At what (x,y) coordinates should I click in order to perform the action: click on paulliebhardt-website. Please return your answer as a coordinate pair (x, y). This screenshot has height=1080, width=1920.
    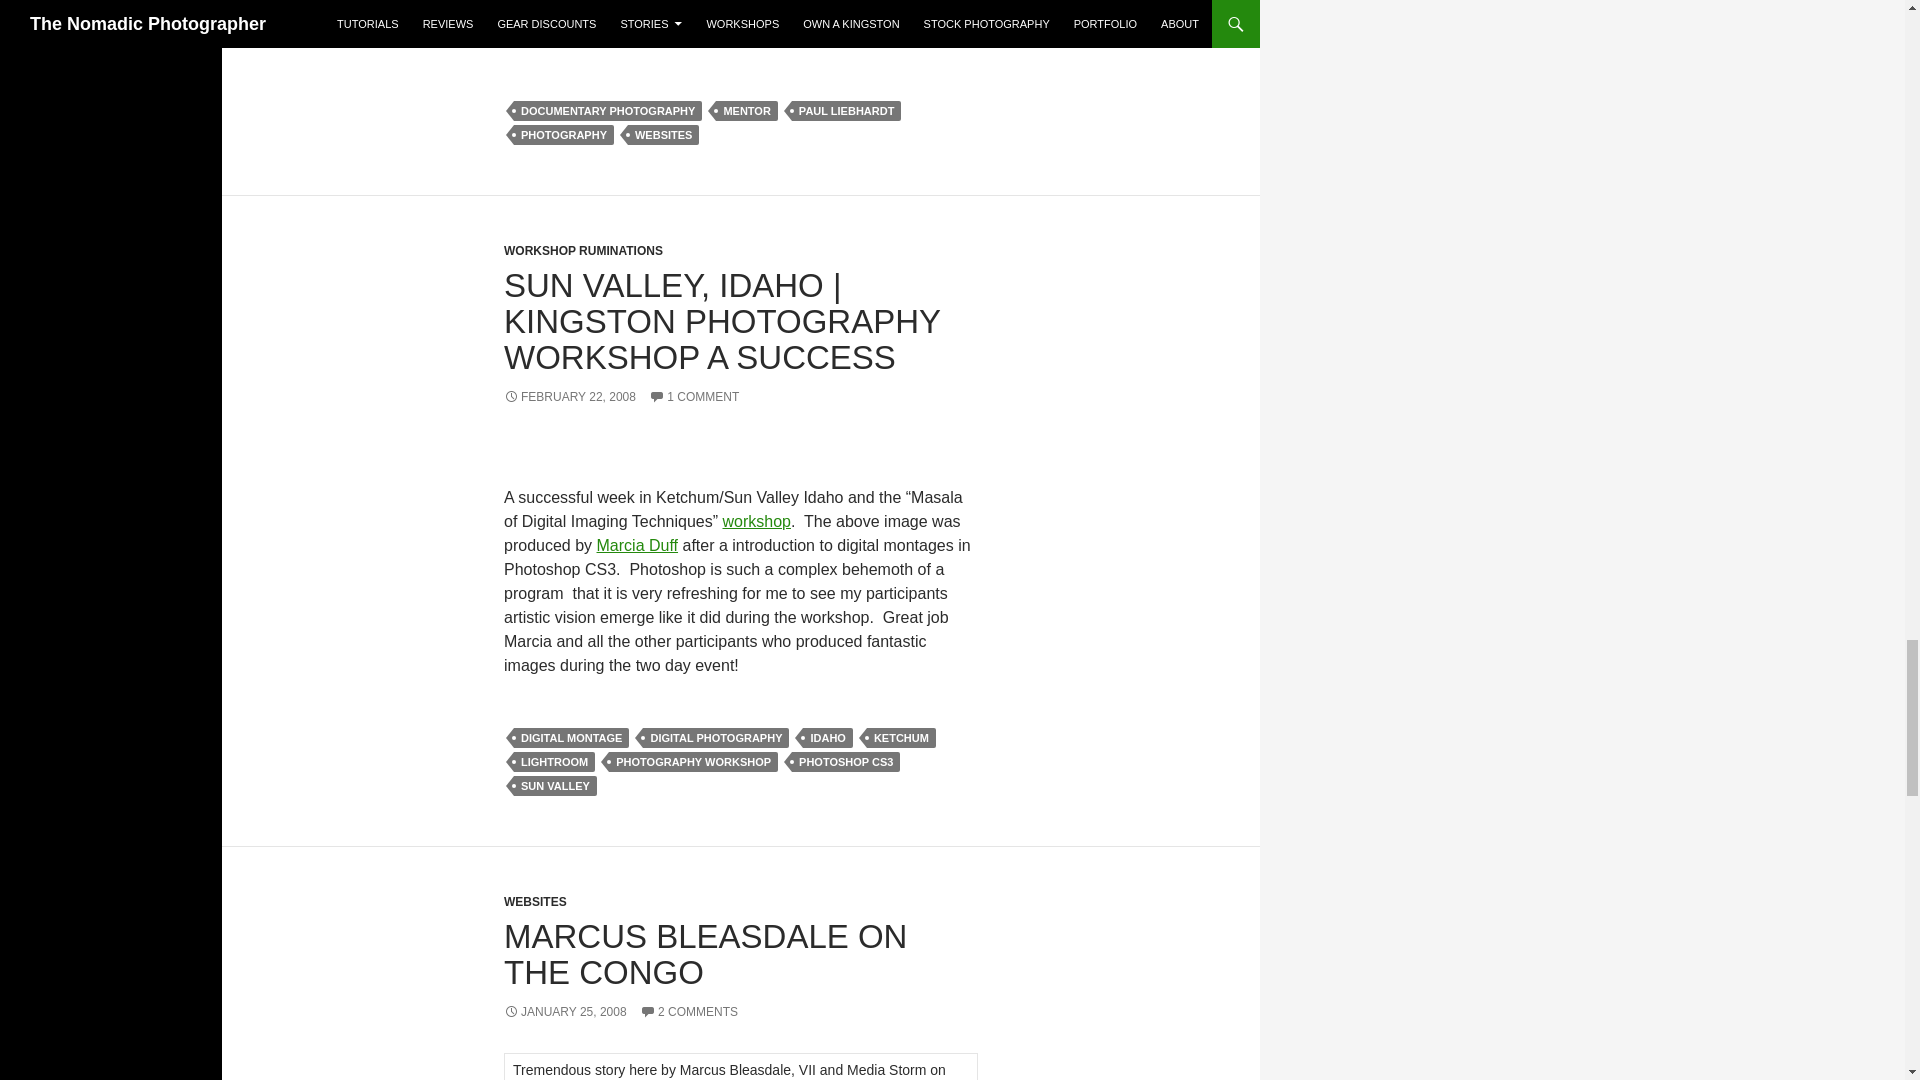
    Looking at the image, I should click on (740, 25).